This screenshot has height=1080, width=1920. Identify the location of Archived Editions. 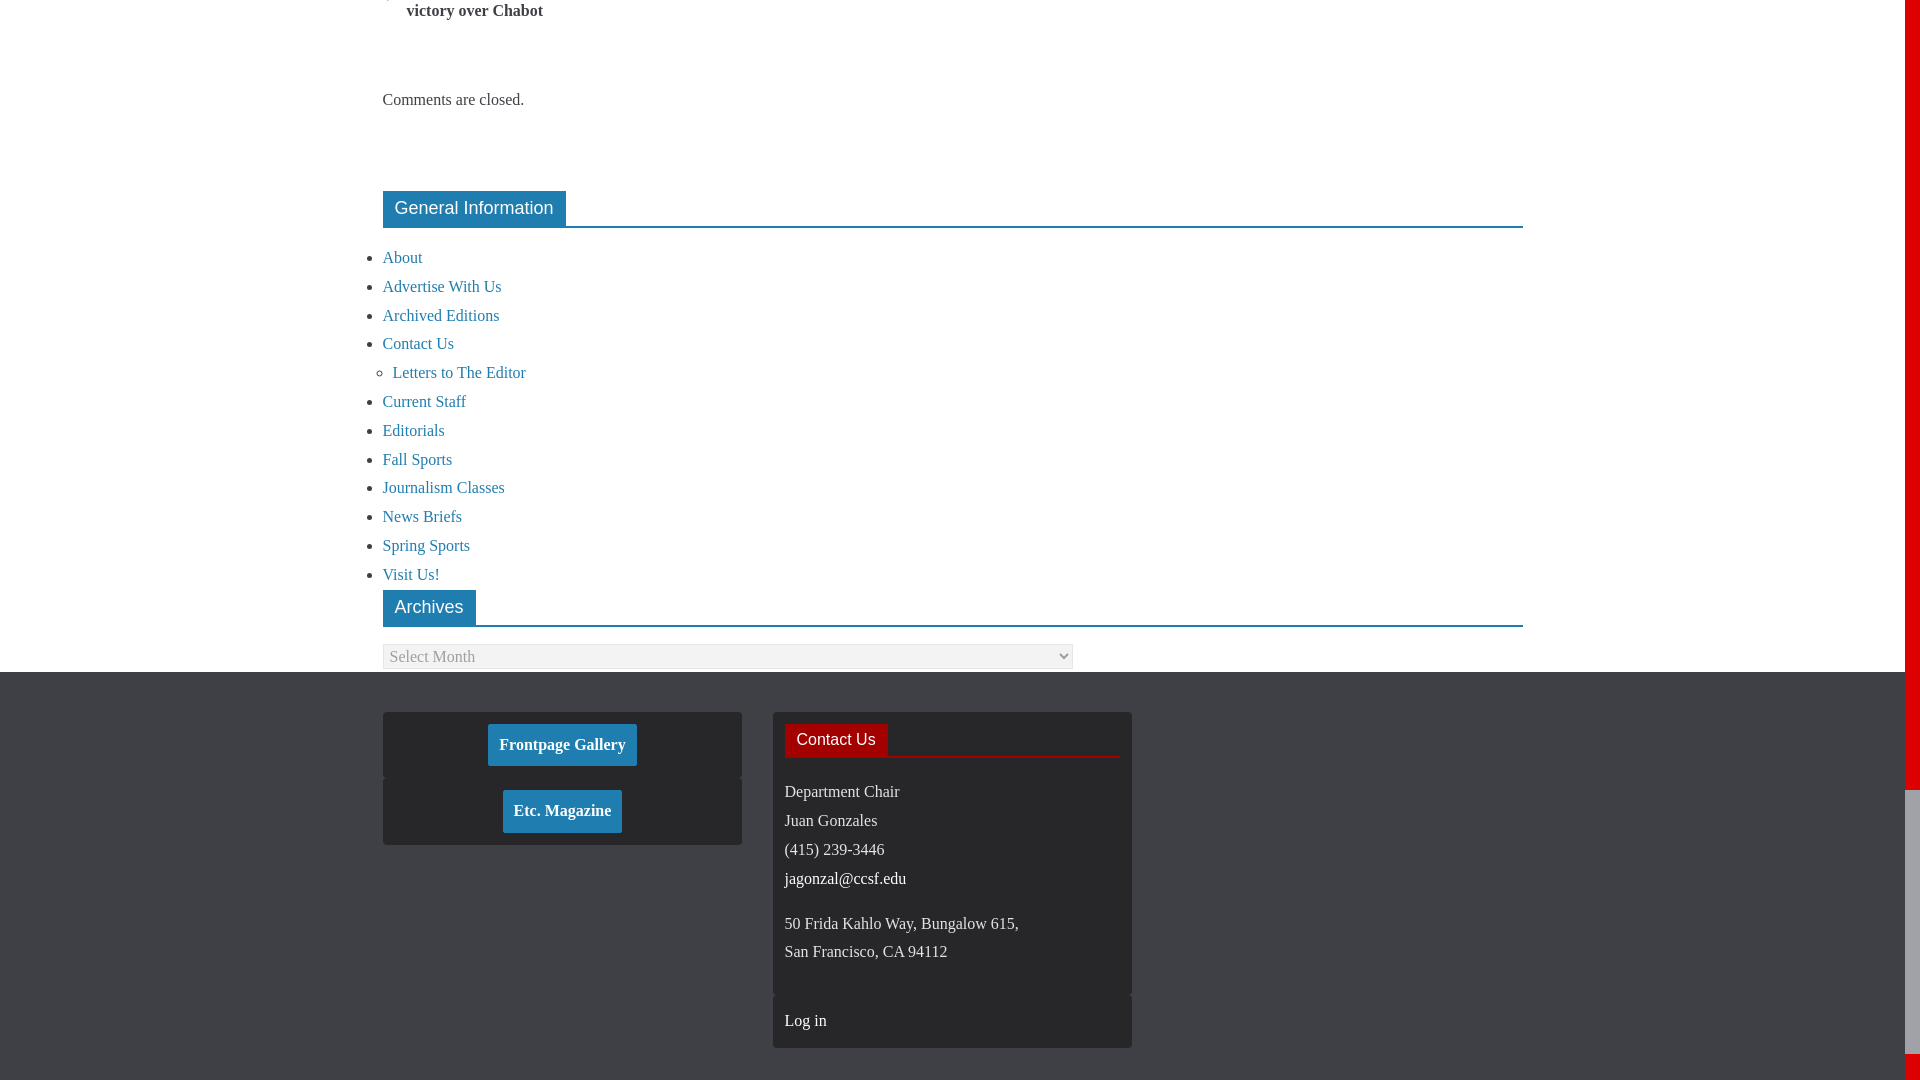
(440, 315).